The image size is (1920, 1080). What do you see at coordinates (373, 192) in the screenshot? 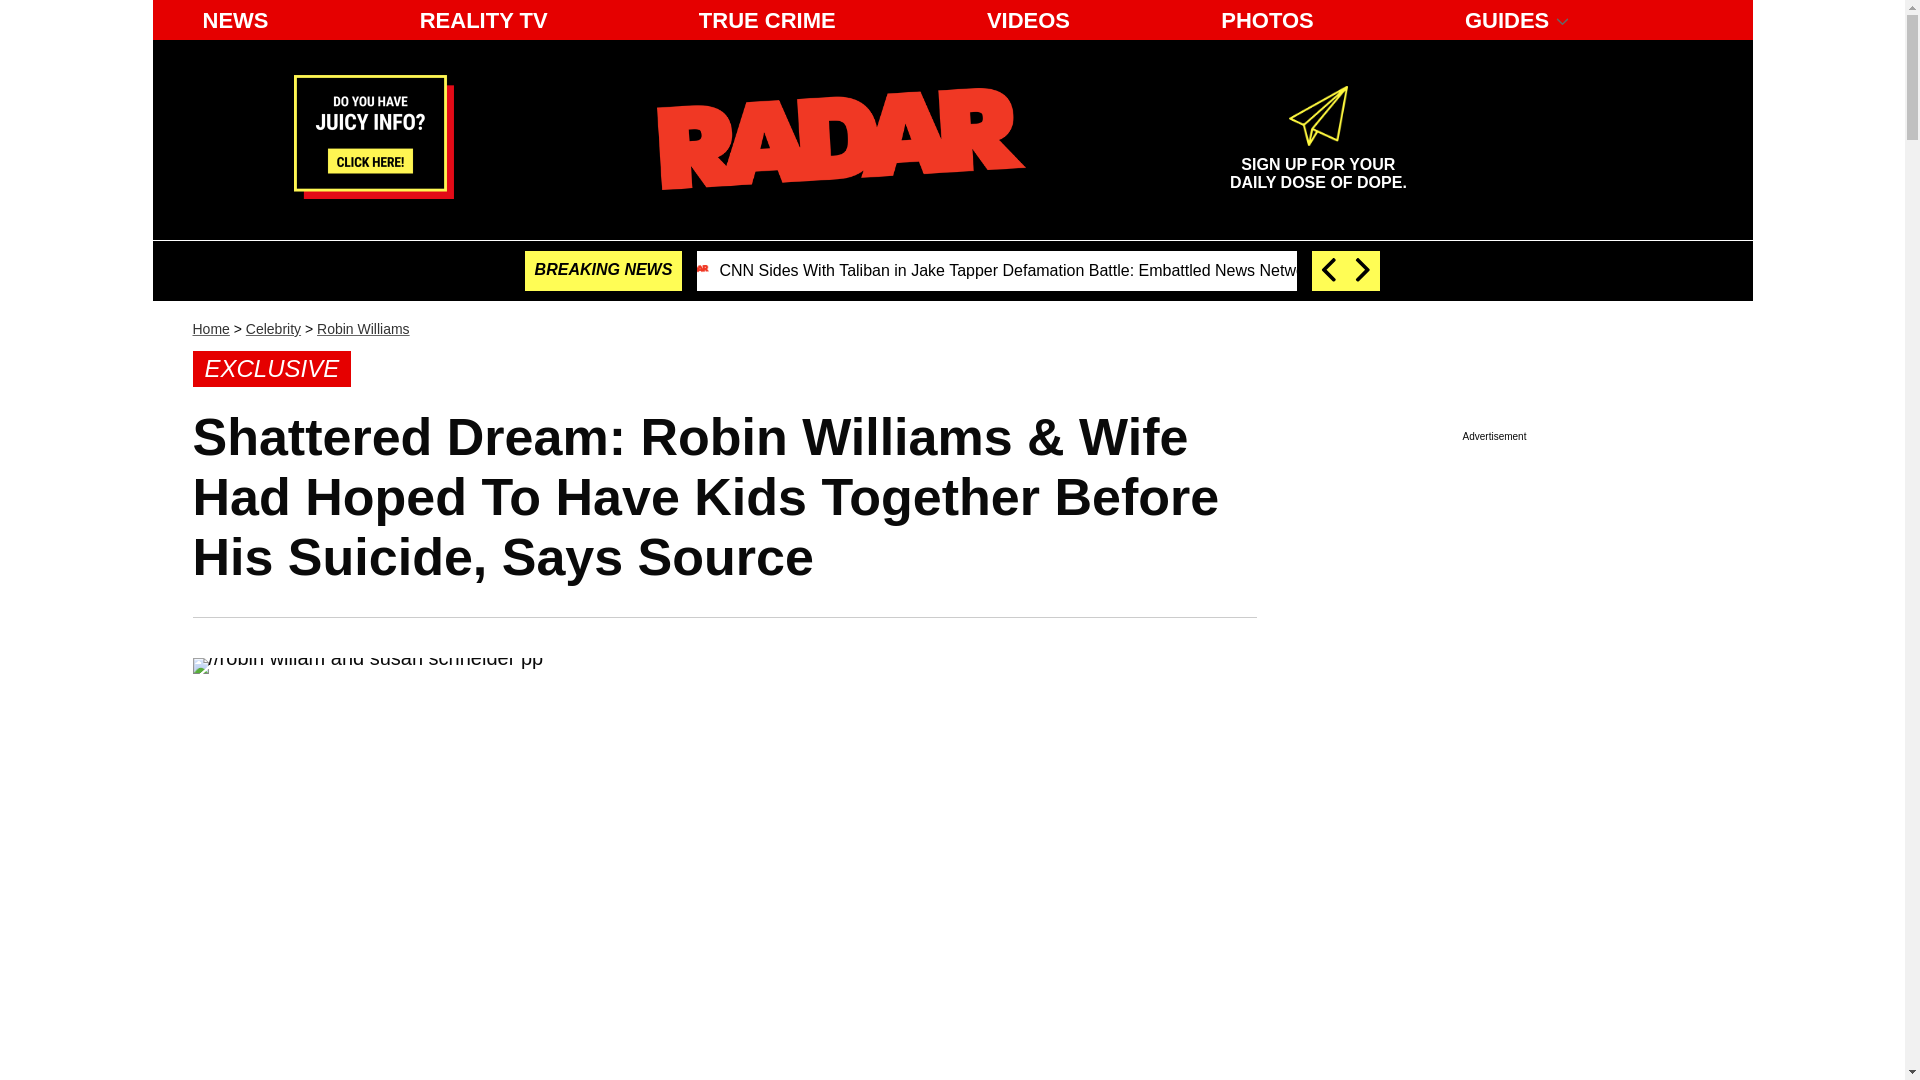
I see `REALITY TV` at bounding box center [373, 192].